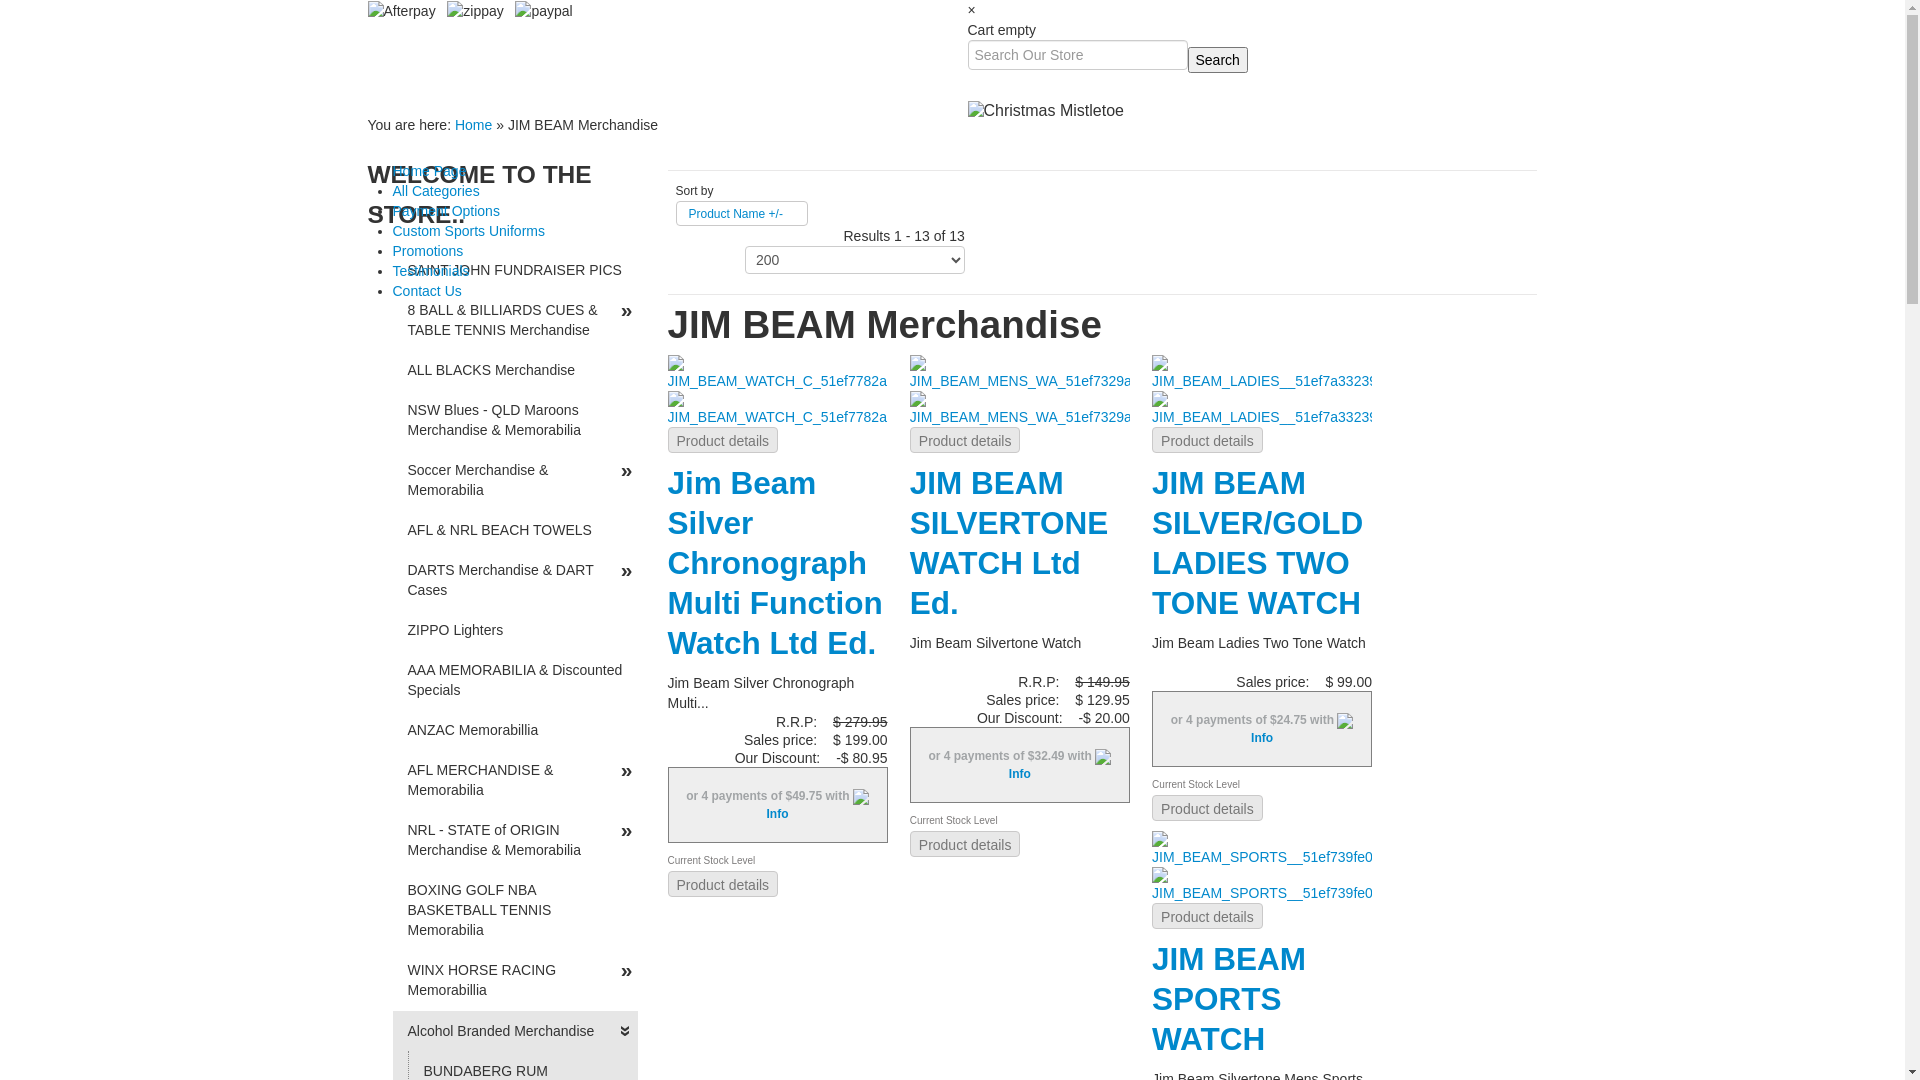 This screenshot has height=1080, width=1920. I want to click on We have plenty of stock for this product, so click(1337, 786).